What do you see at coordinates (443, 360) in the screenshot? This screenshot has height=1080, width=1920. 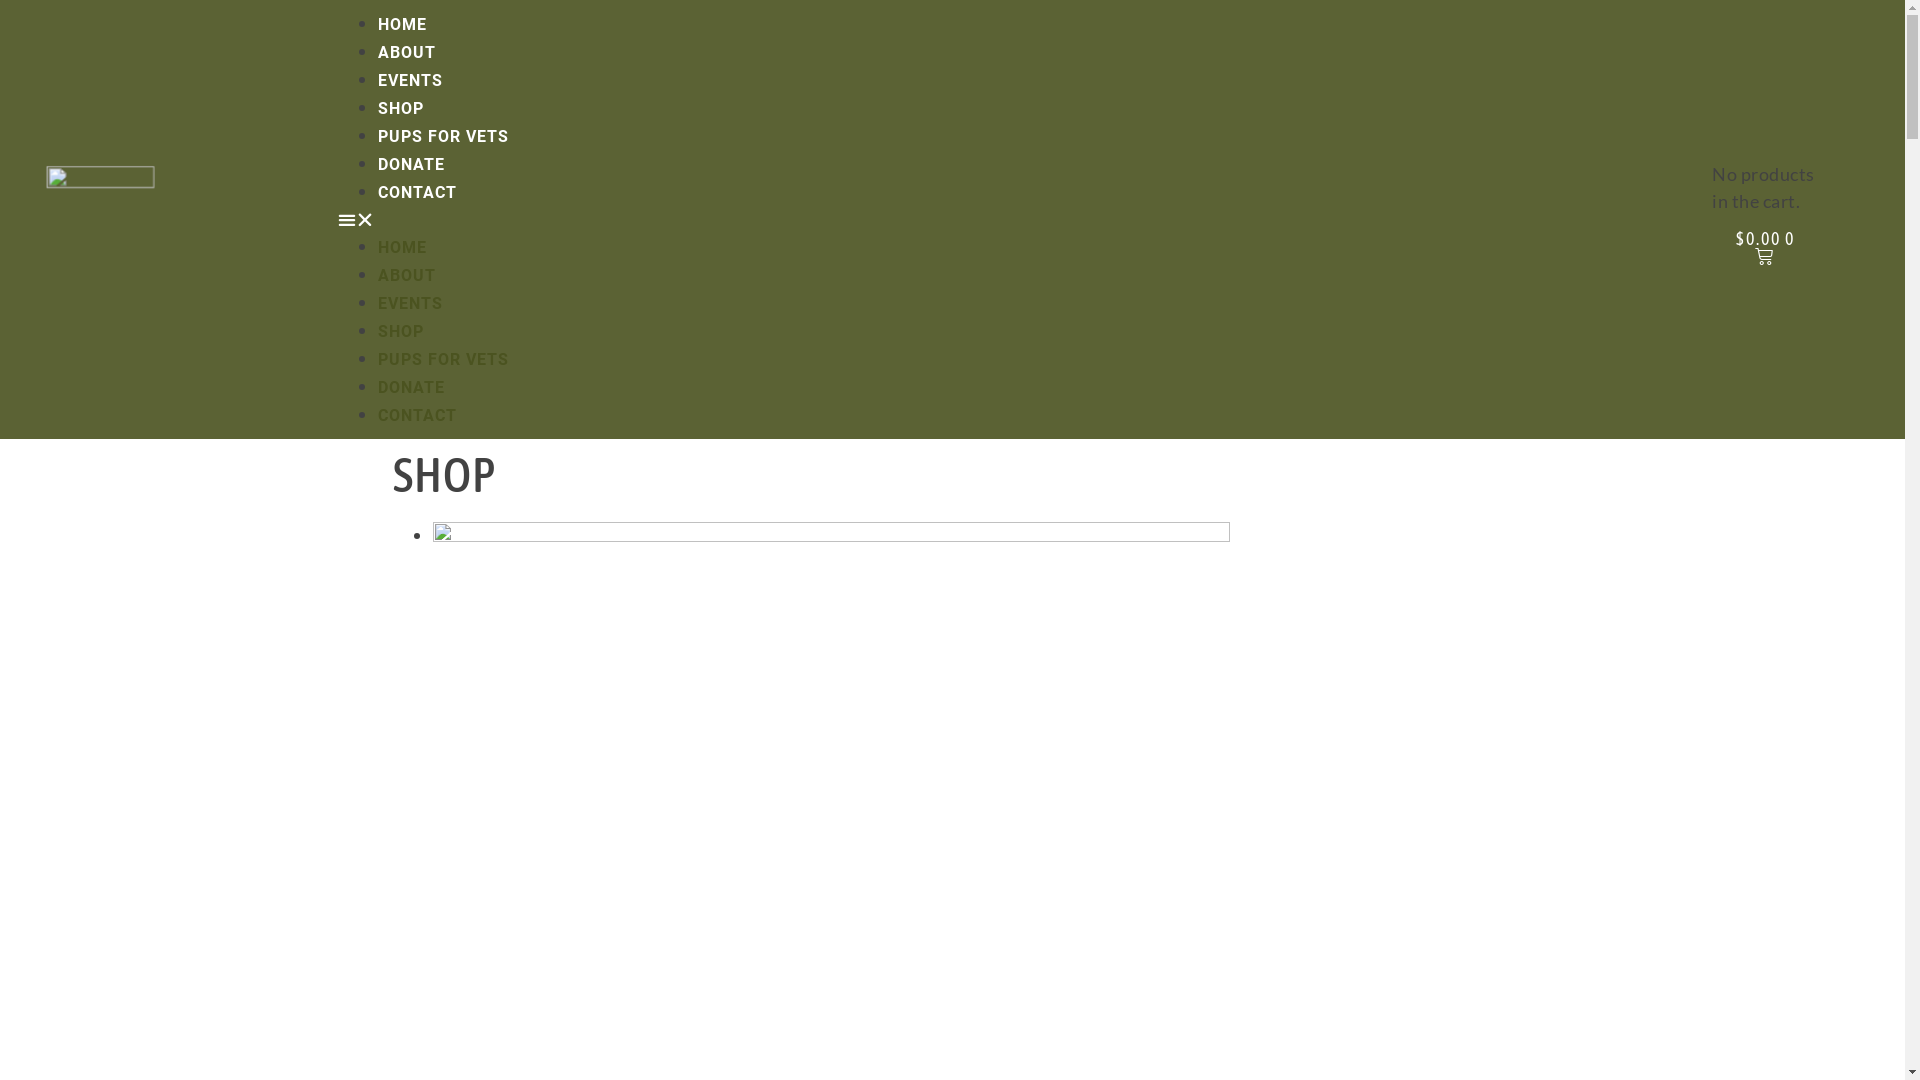 I see `PUPS FOR VETS` at bounding box center [443, 360].